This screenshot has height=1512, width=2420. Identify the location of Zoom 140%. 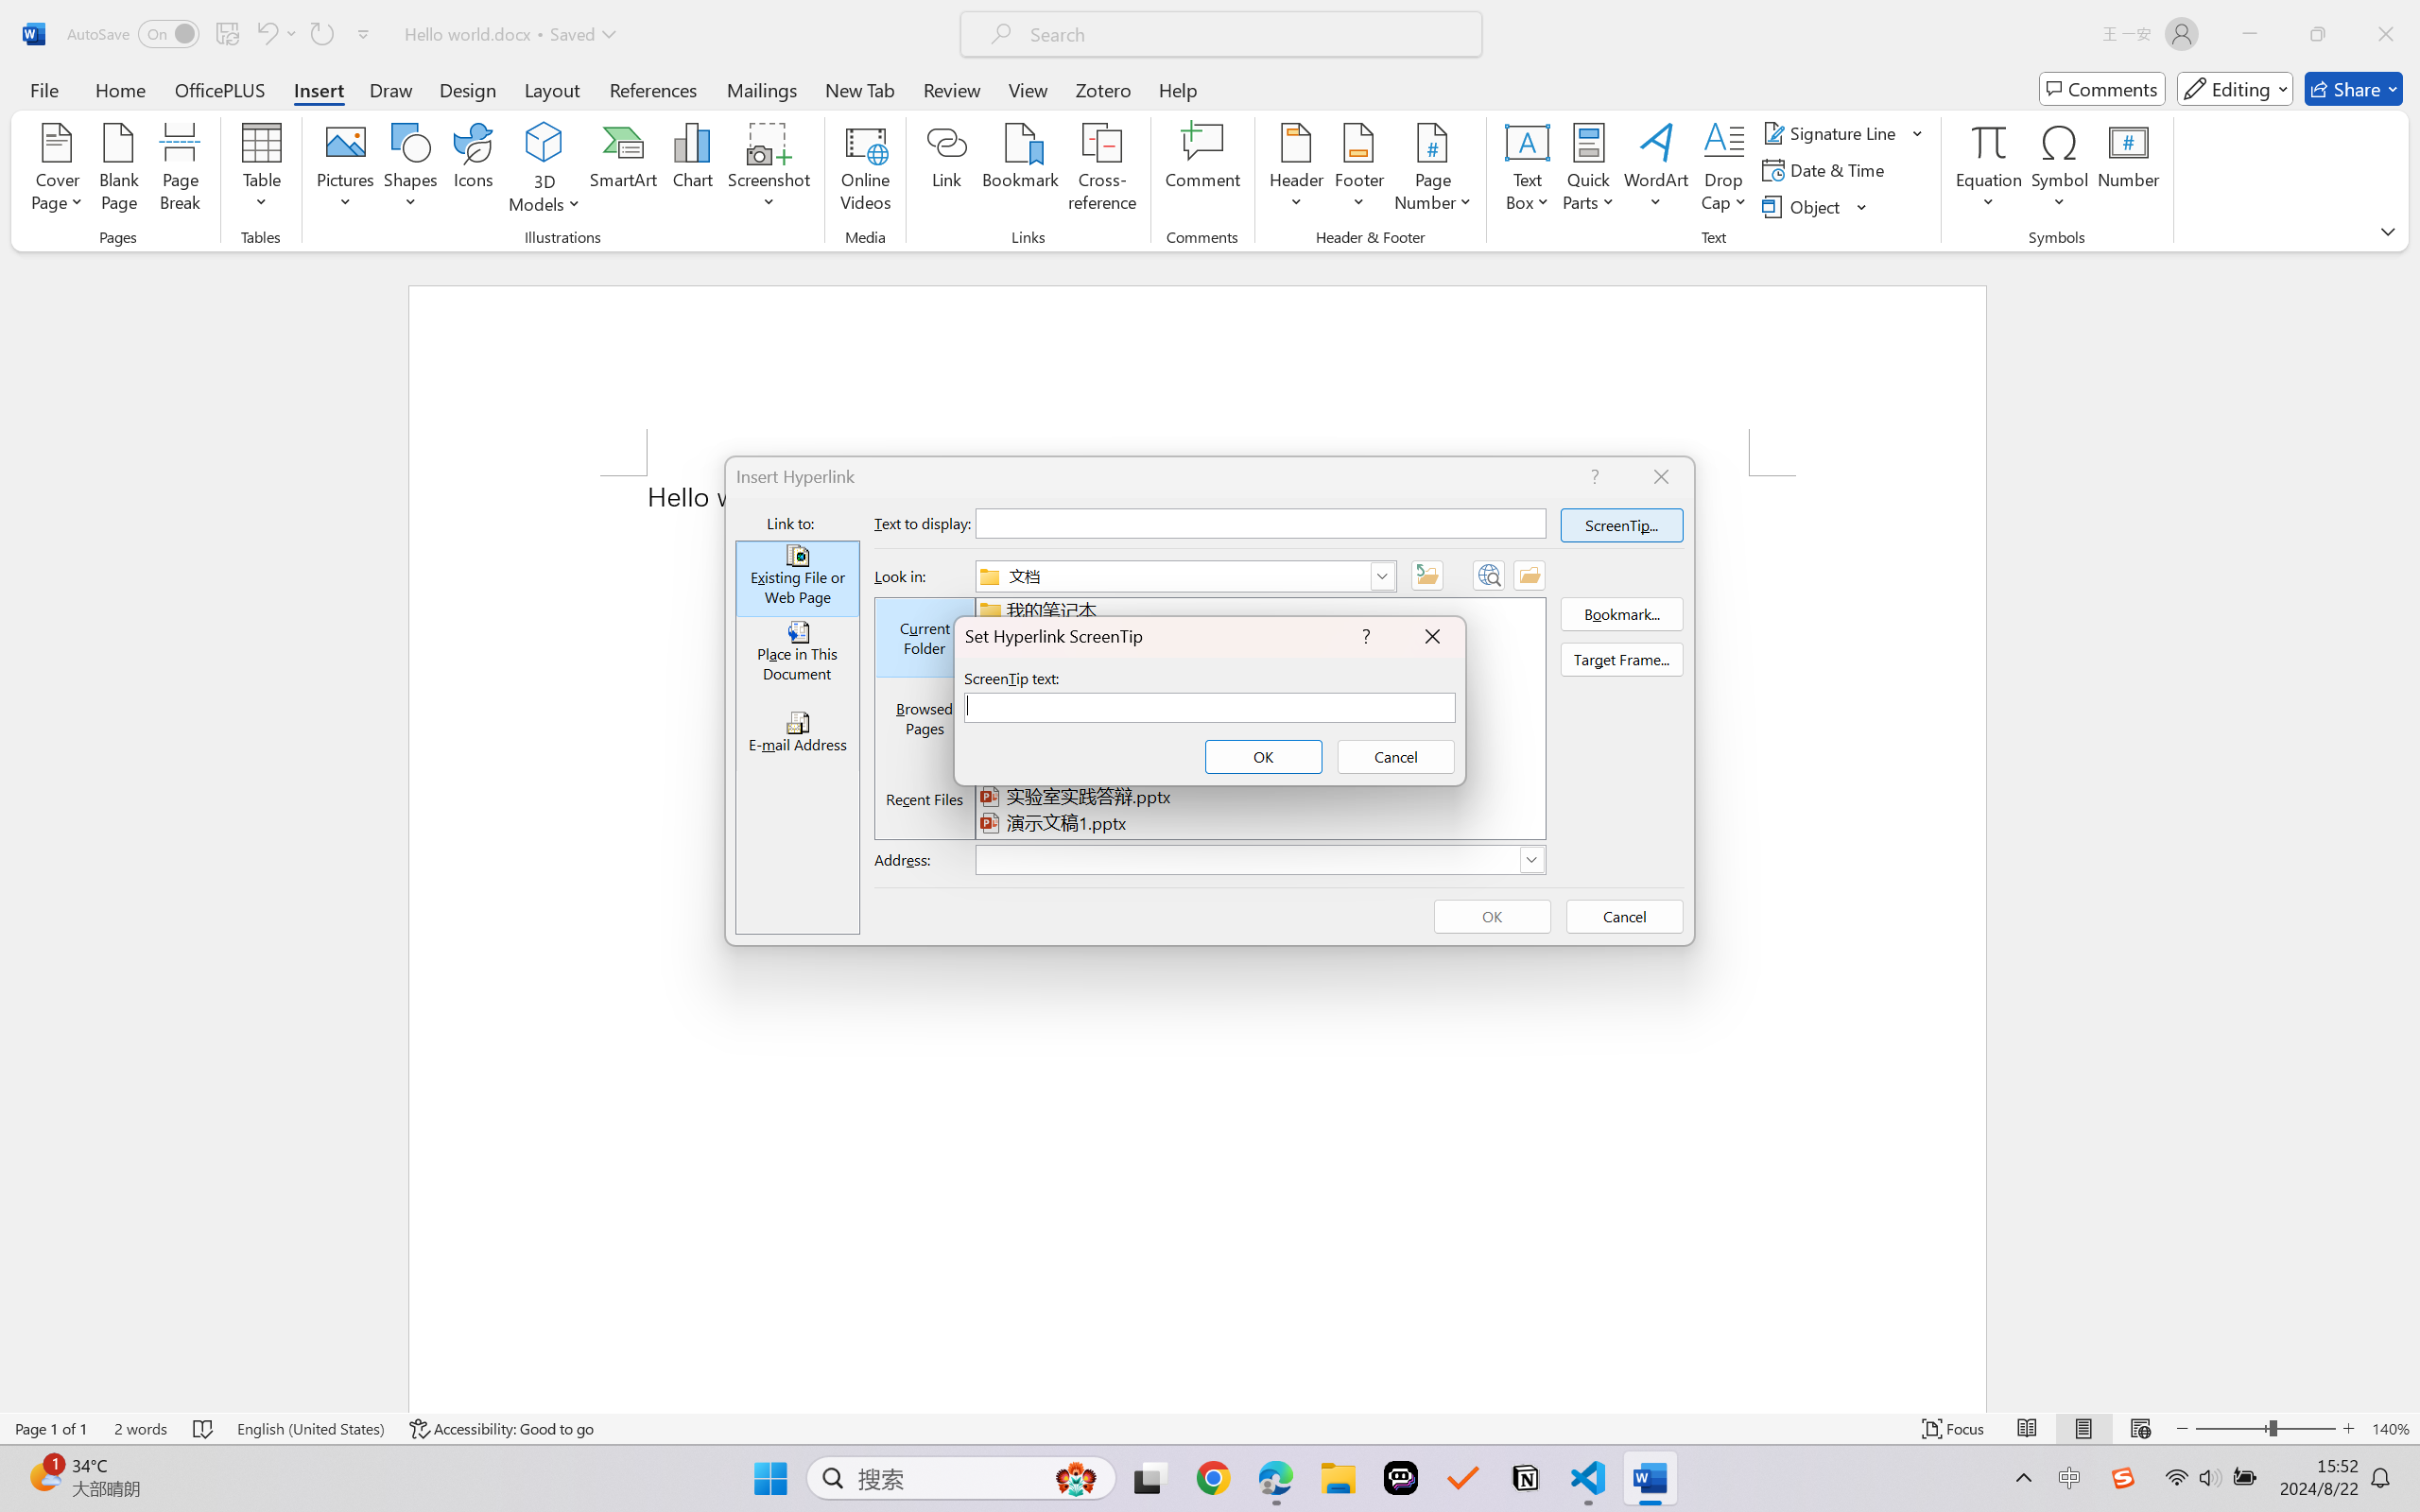
(2391, 1429).